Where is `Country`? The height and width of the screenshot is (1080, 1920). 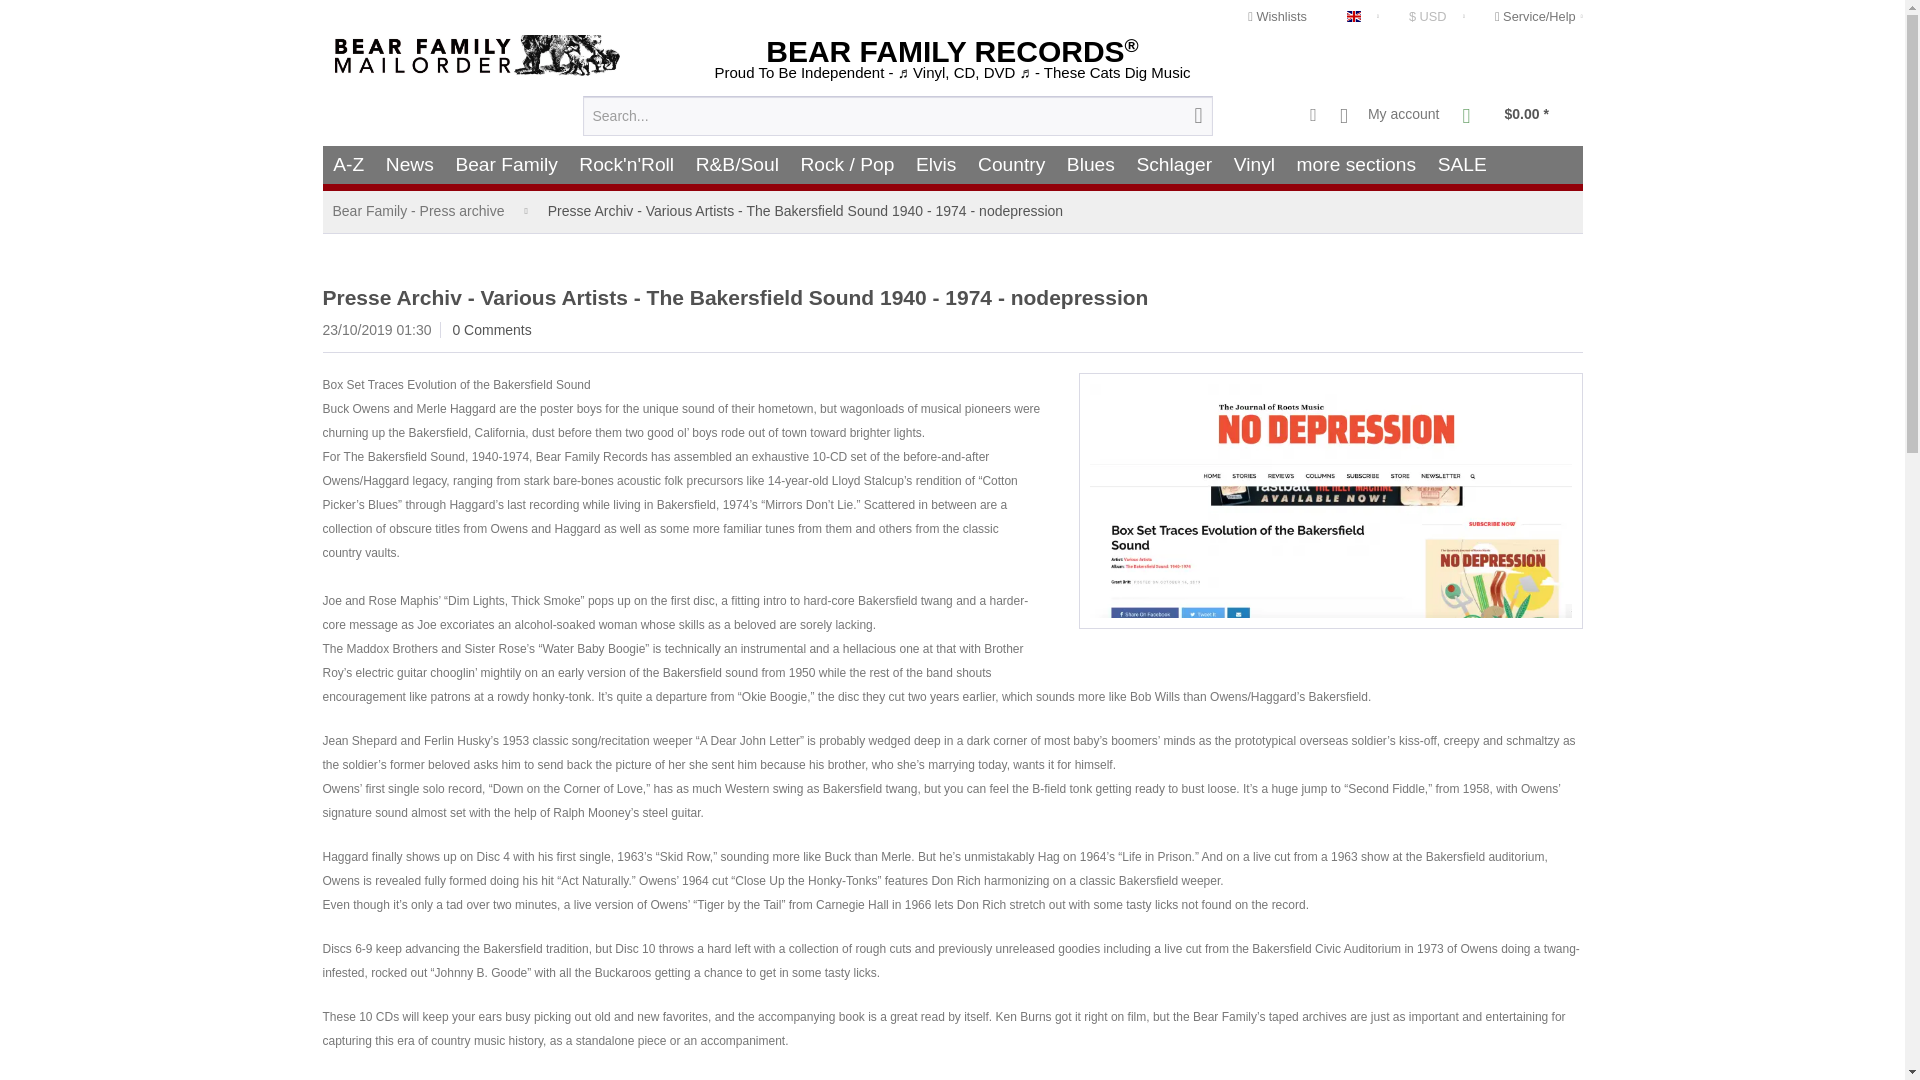
Country is located at coordinates (1012, 164).